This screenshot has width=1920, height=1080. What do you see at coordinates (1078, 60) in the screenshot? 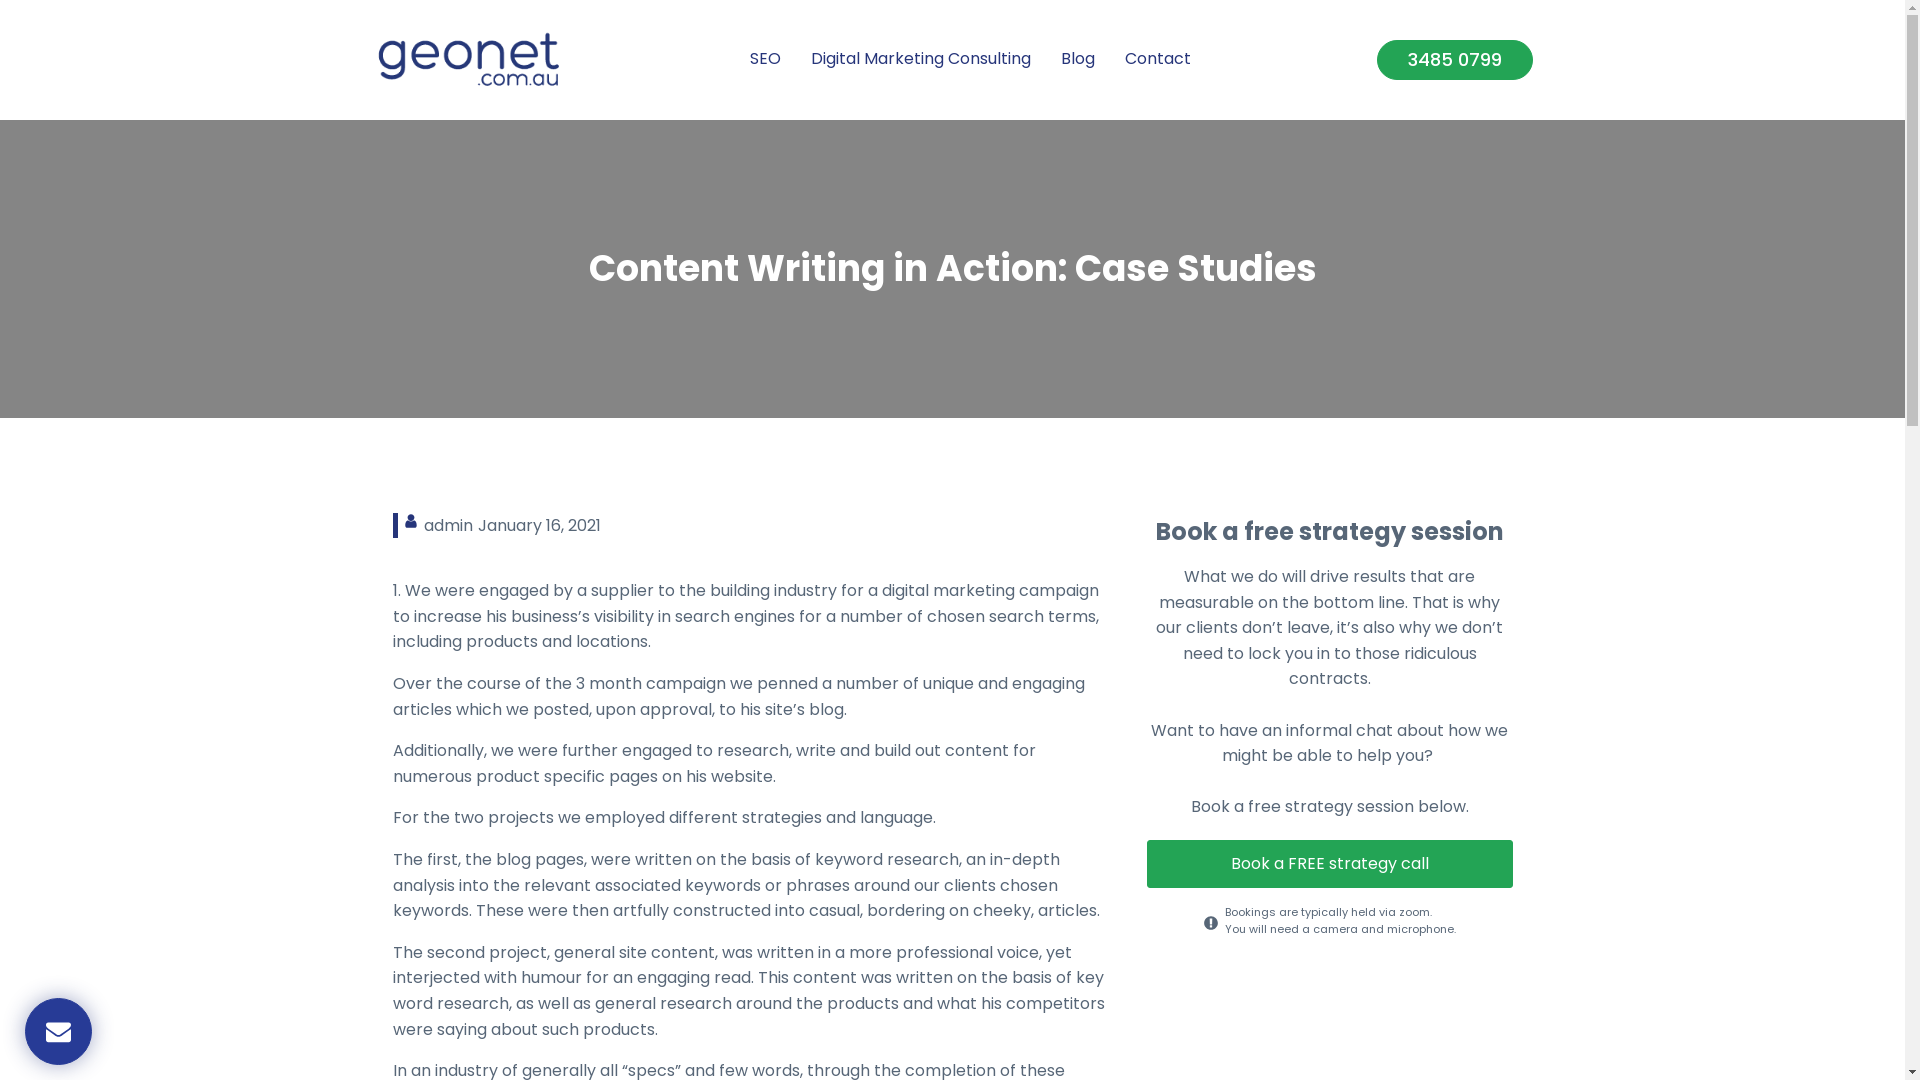
I see `Blog` at bounding box center [1078, 60].